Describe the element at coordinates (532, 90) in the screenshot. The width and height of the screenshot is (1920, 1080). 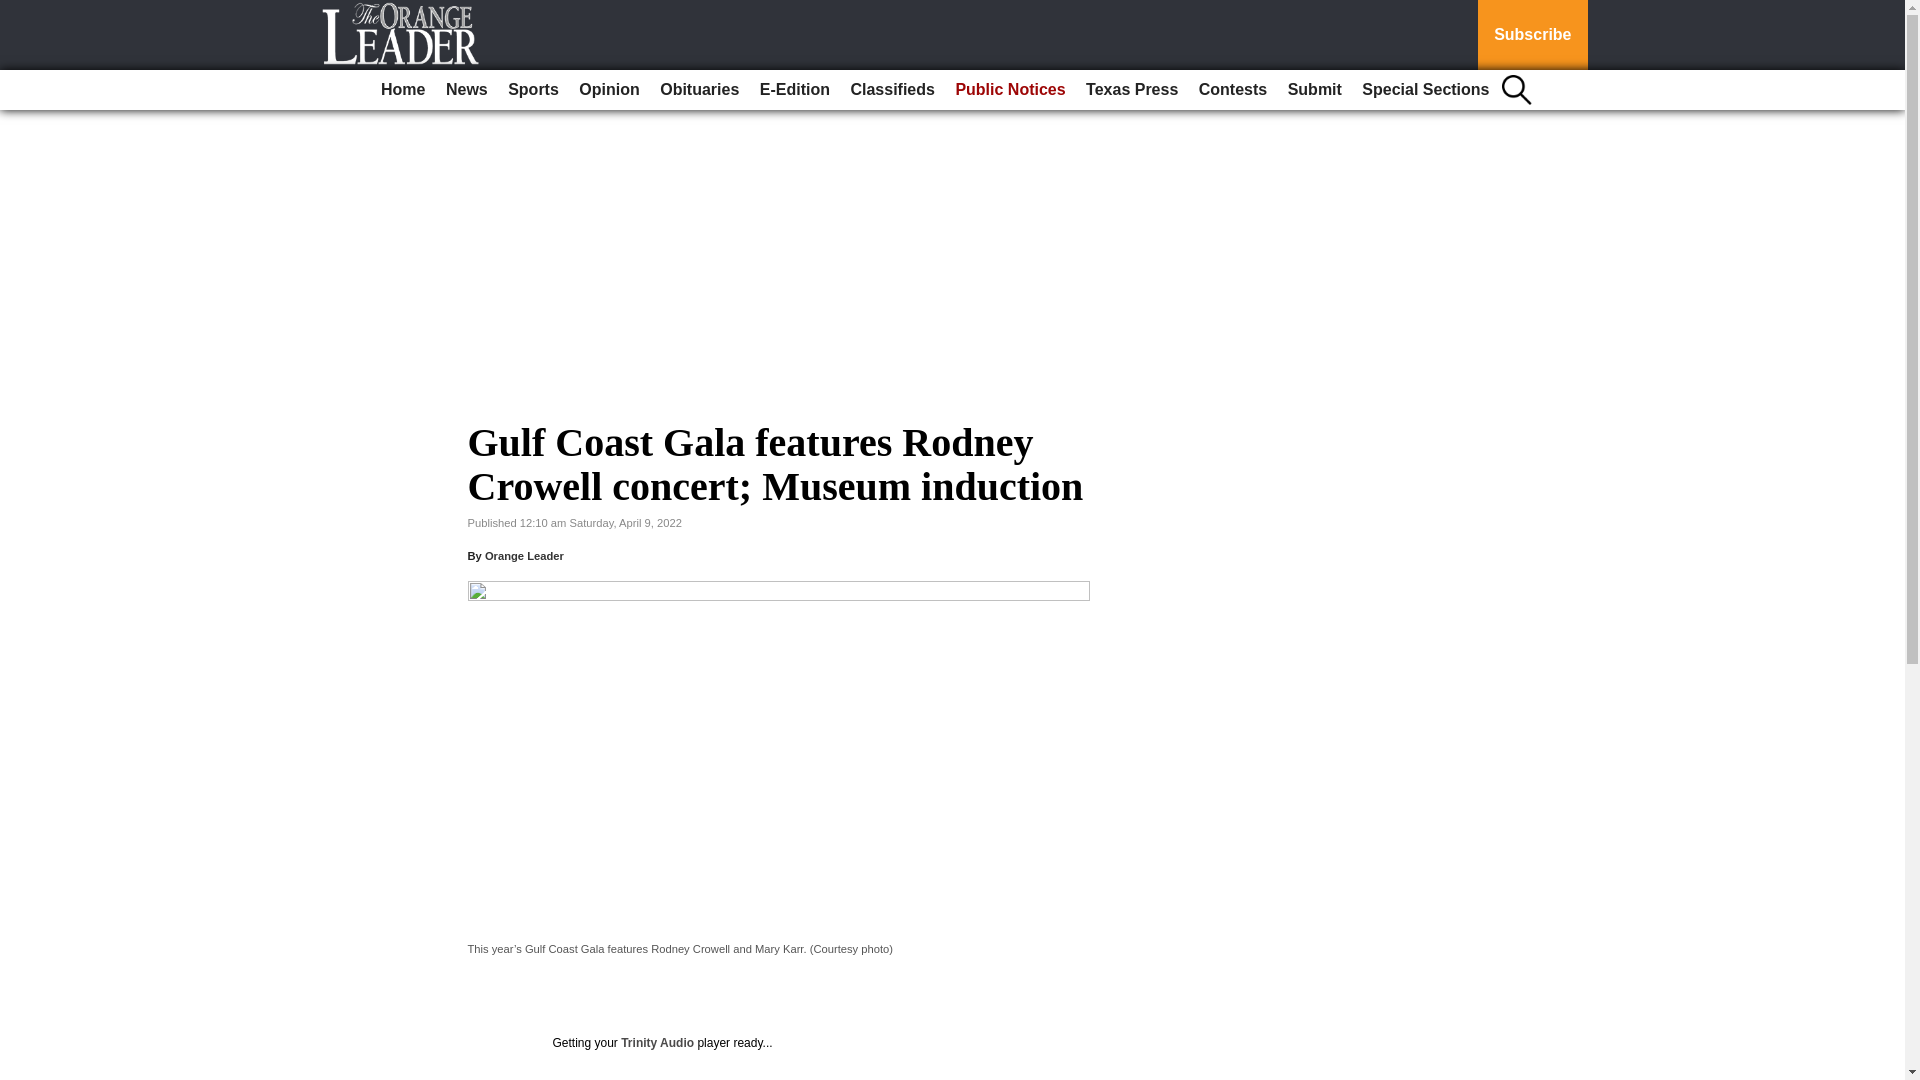
I see `Sports` at that location.